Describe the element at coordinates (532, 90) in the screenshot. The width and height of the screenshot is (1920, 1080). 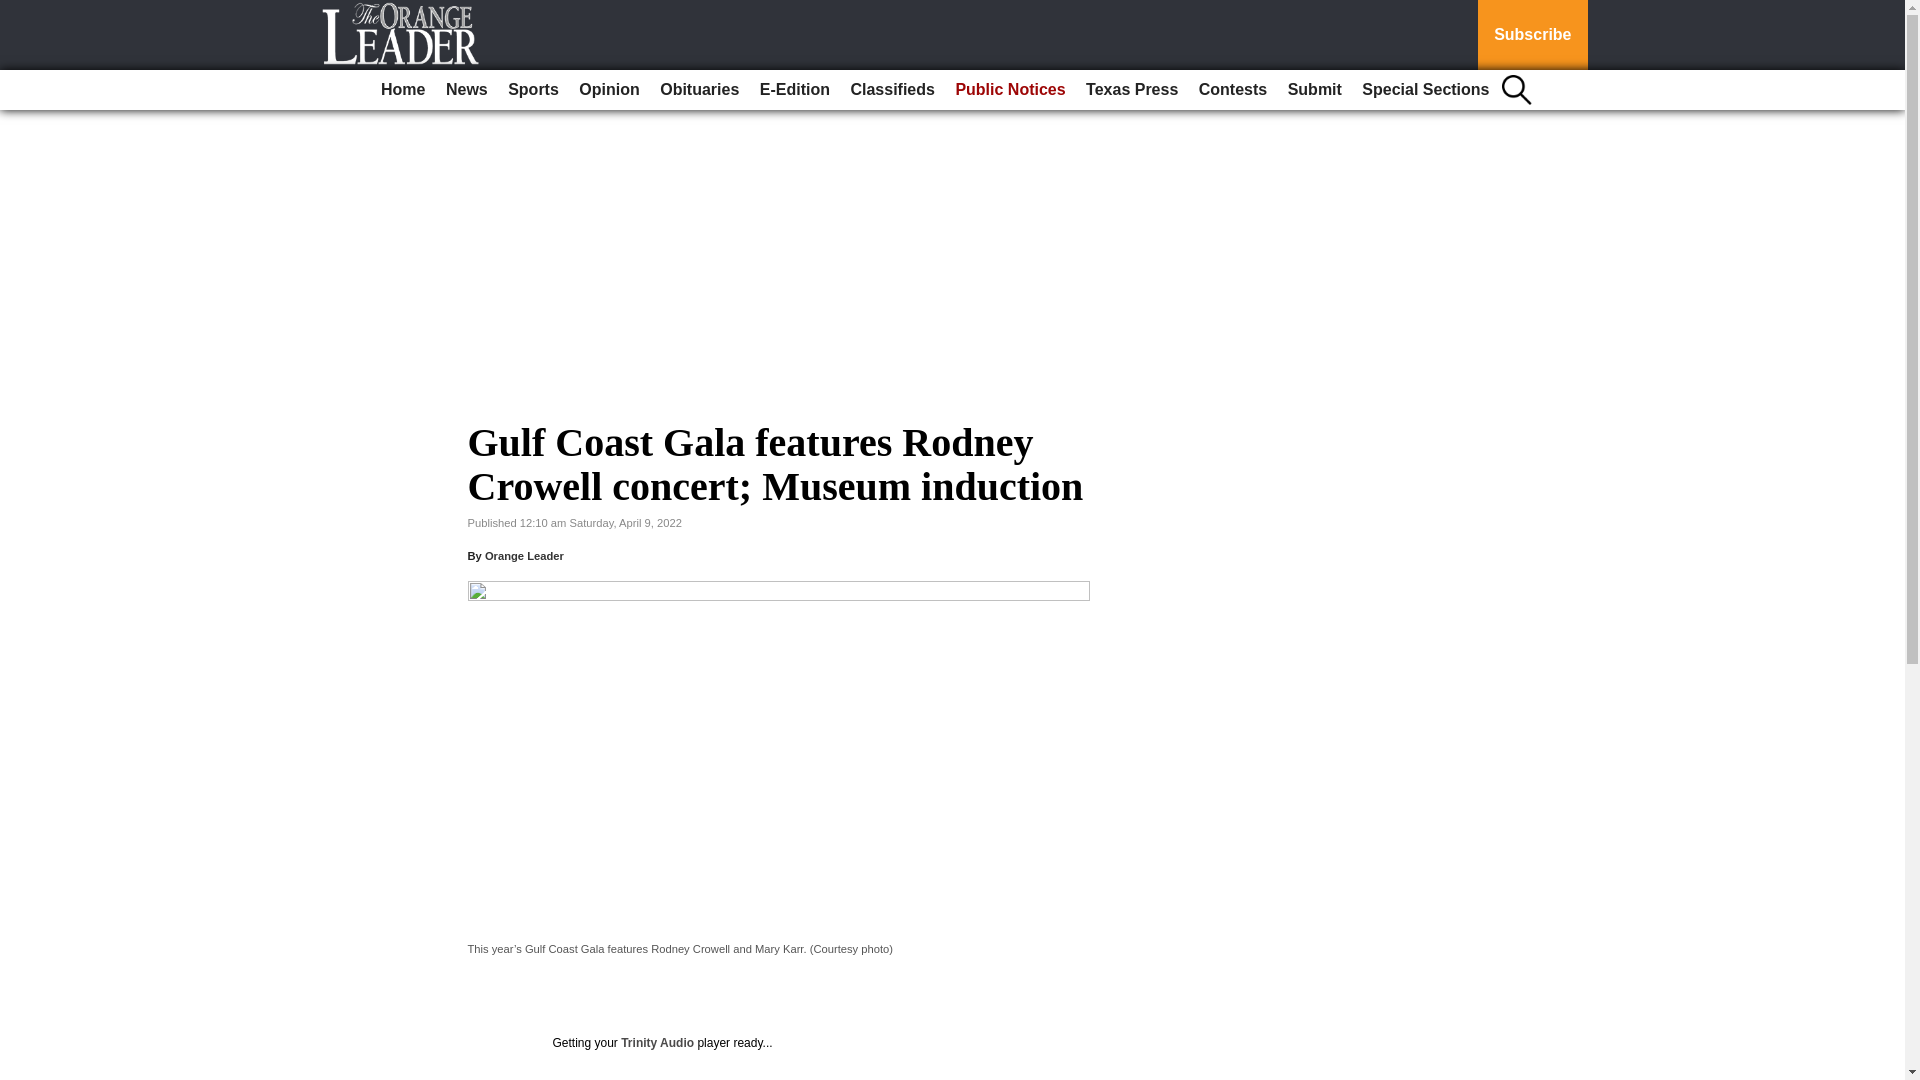
I see `Sports` at that location.